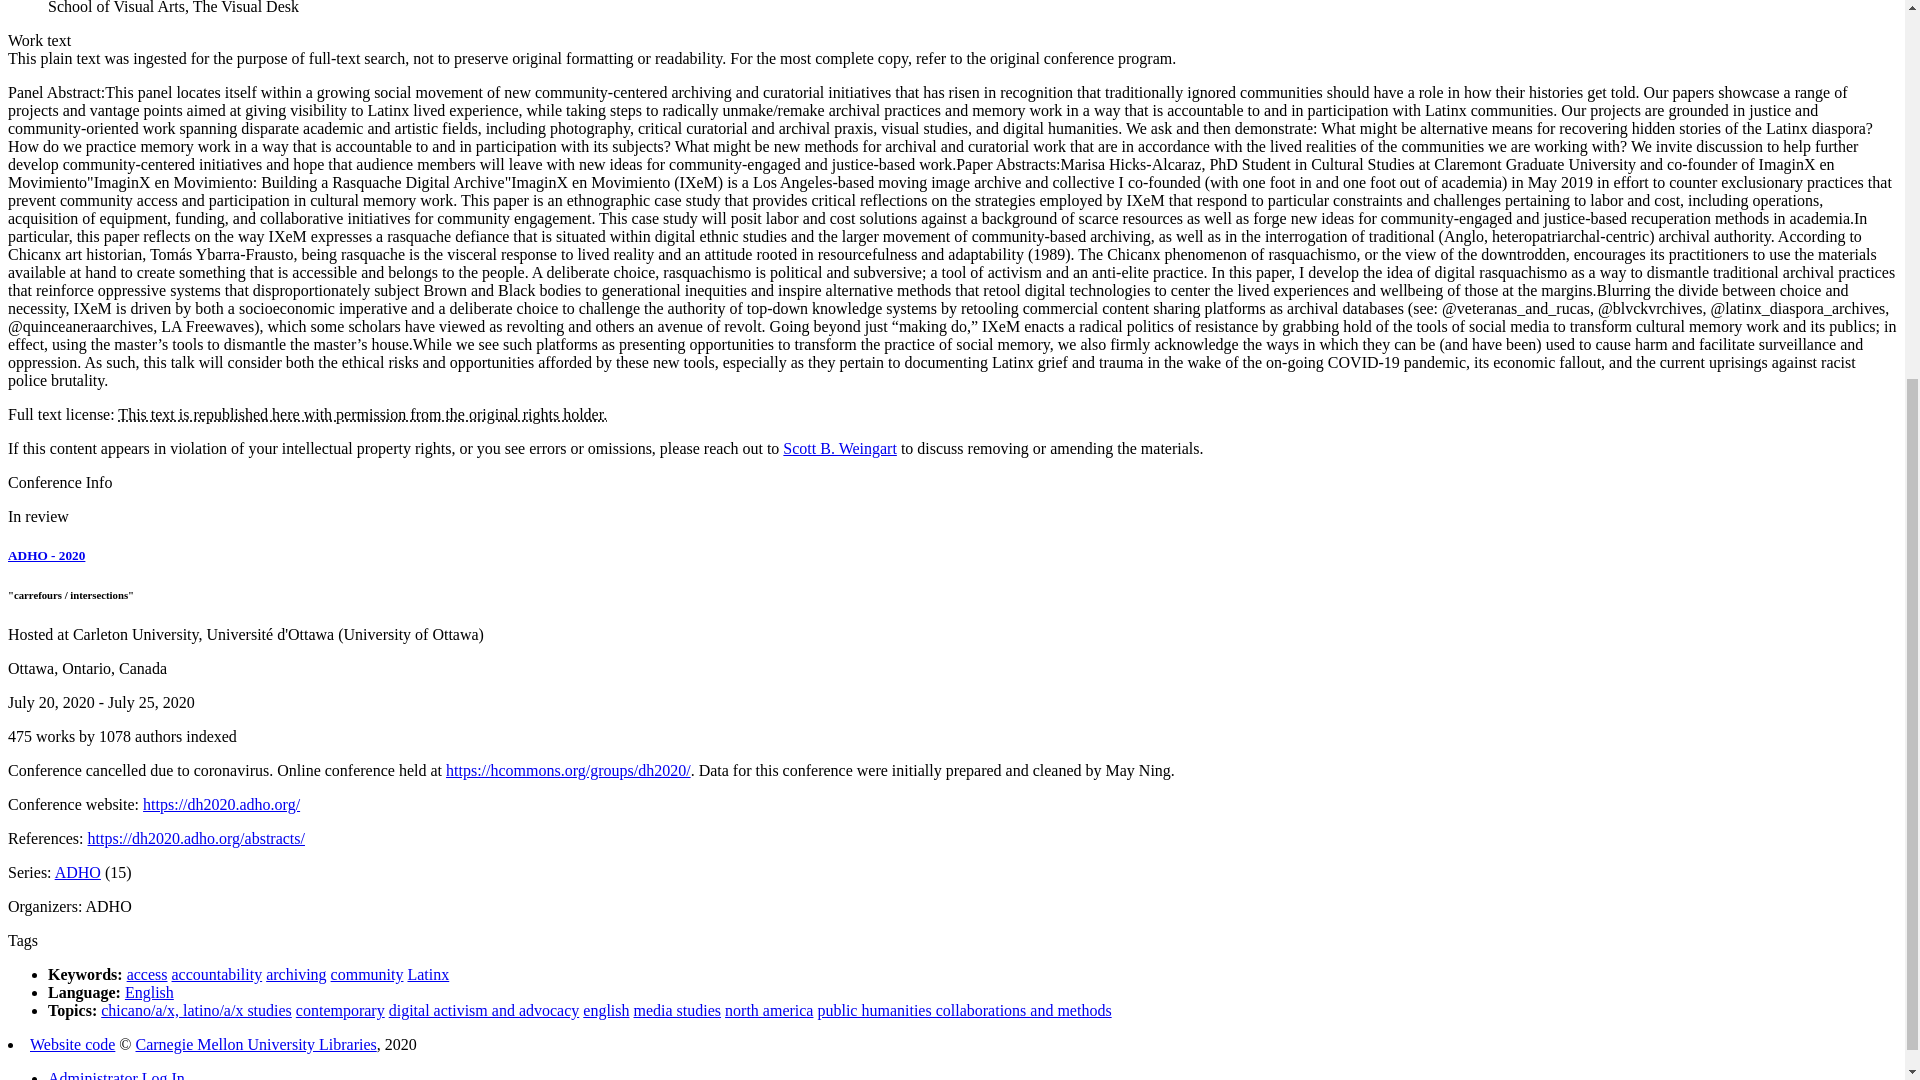  I want to click on Scott B. Weingart, so click(840, 448).